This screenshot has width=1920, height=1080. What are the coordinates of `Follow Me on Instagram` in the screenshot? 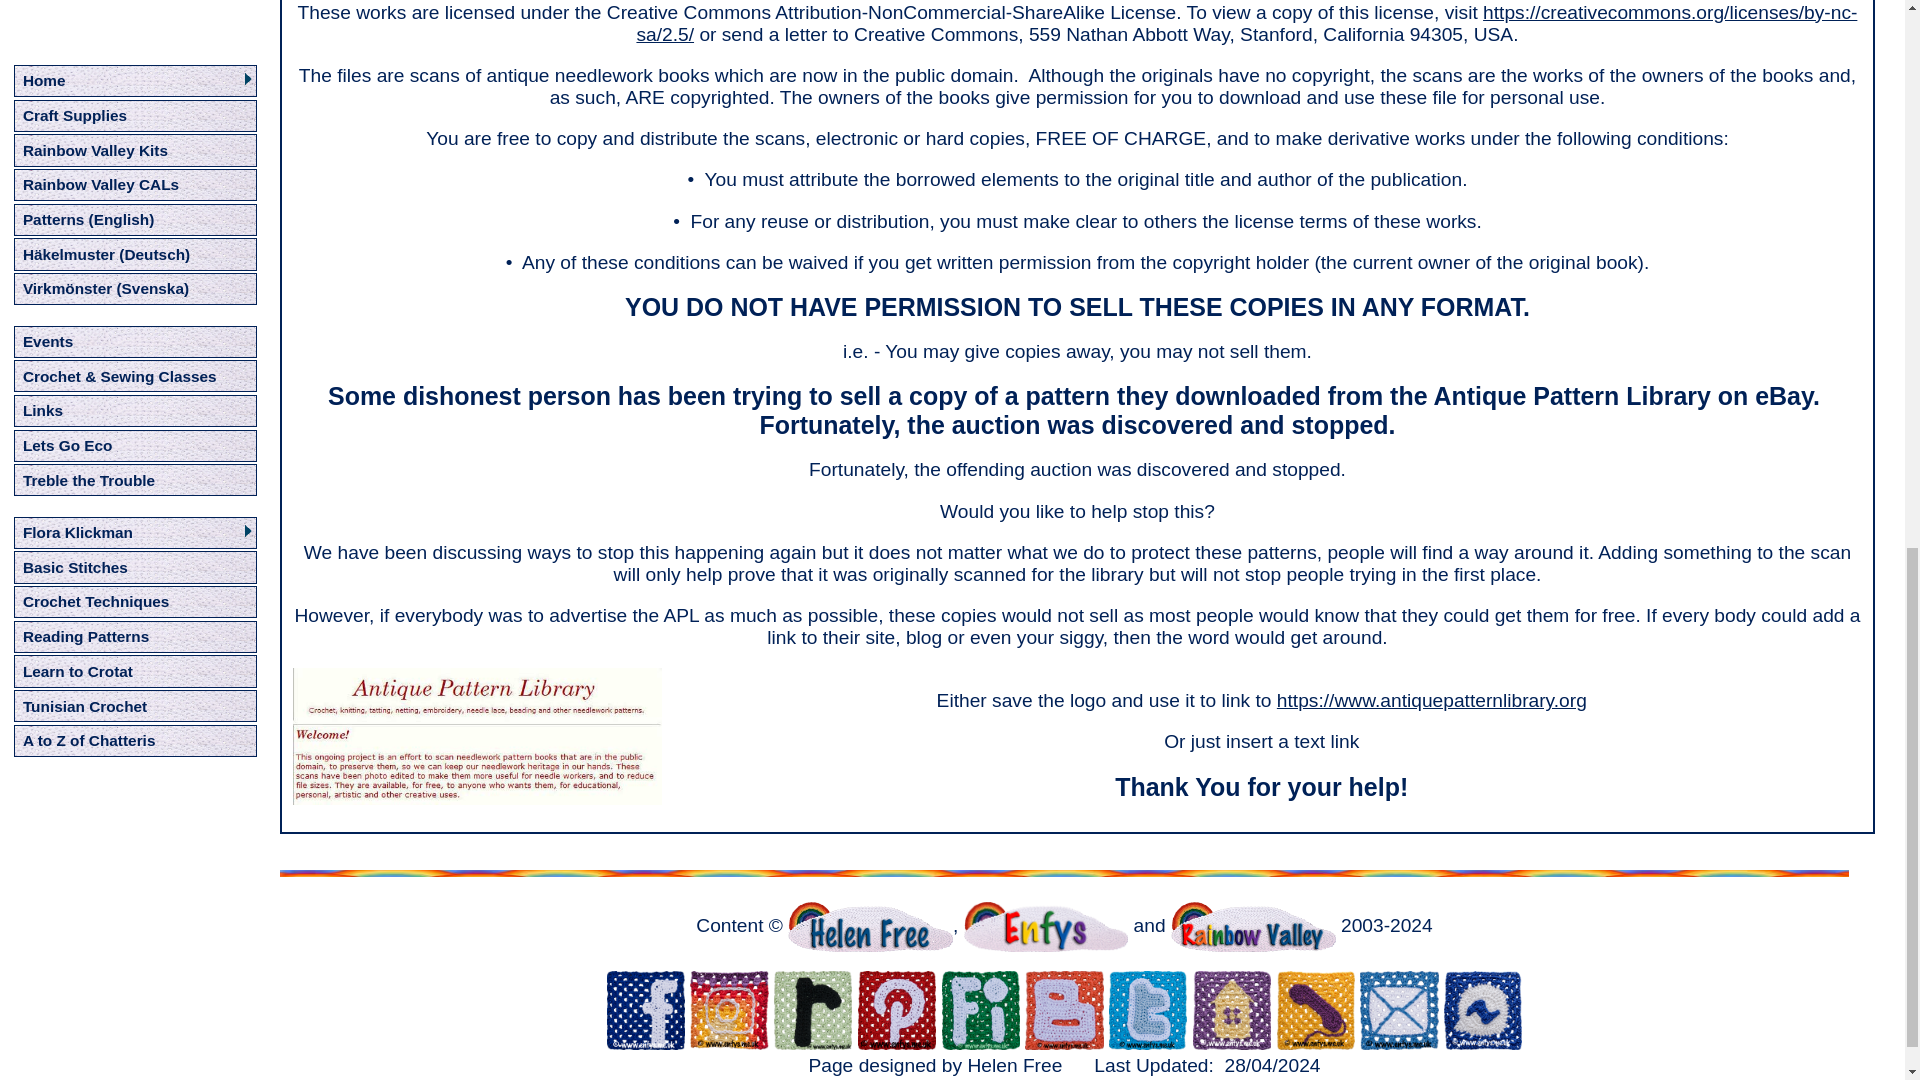 It's located at (728, 1009).